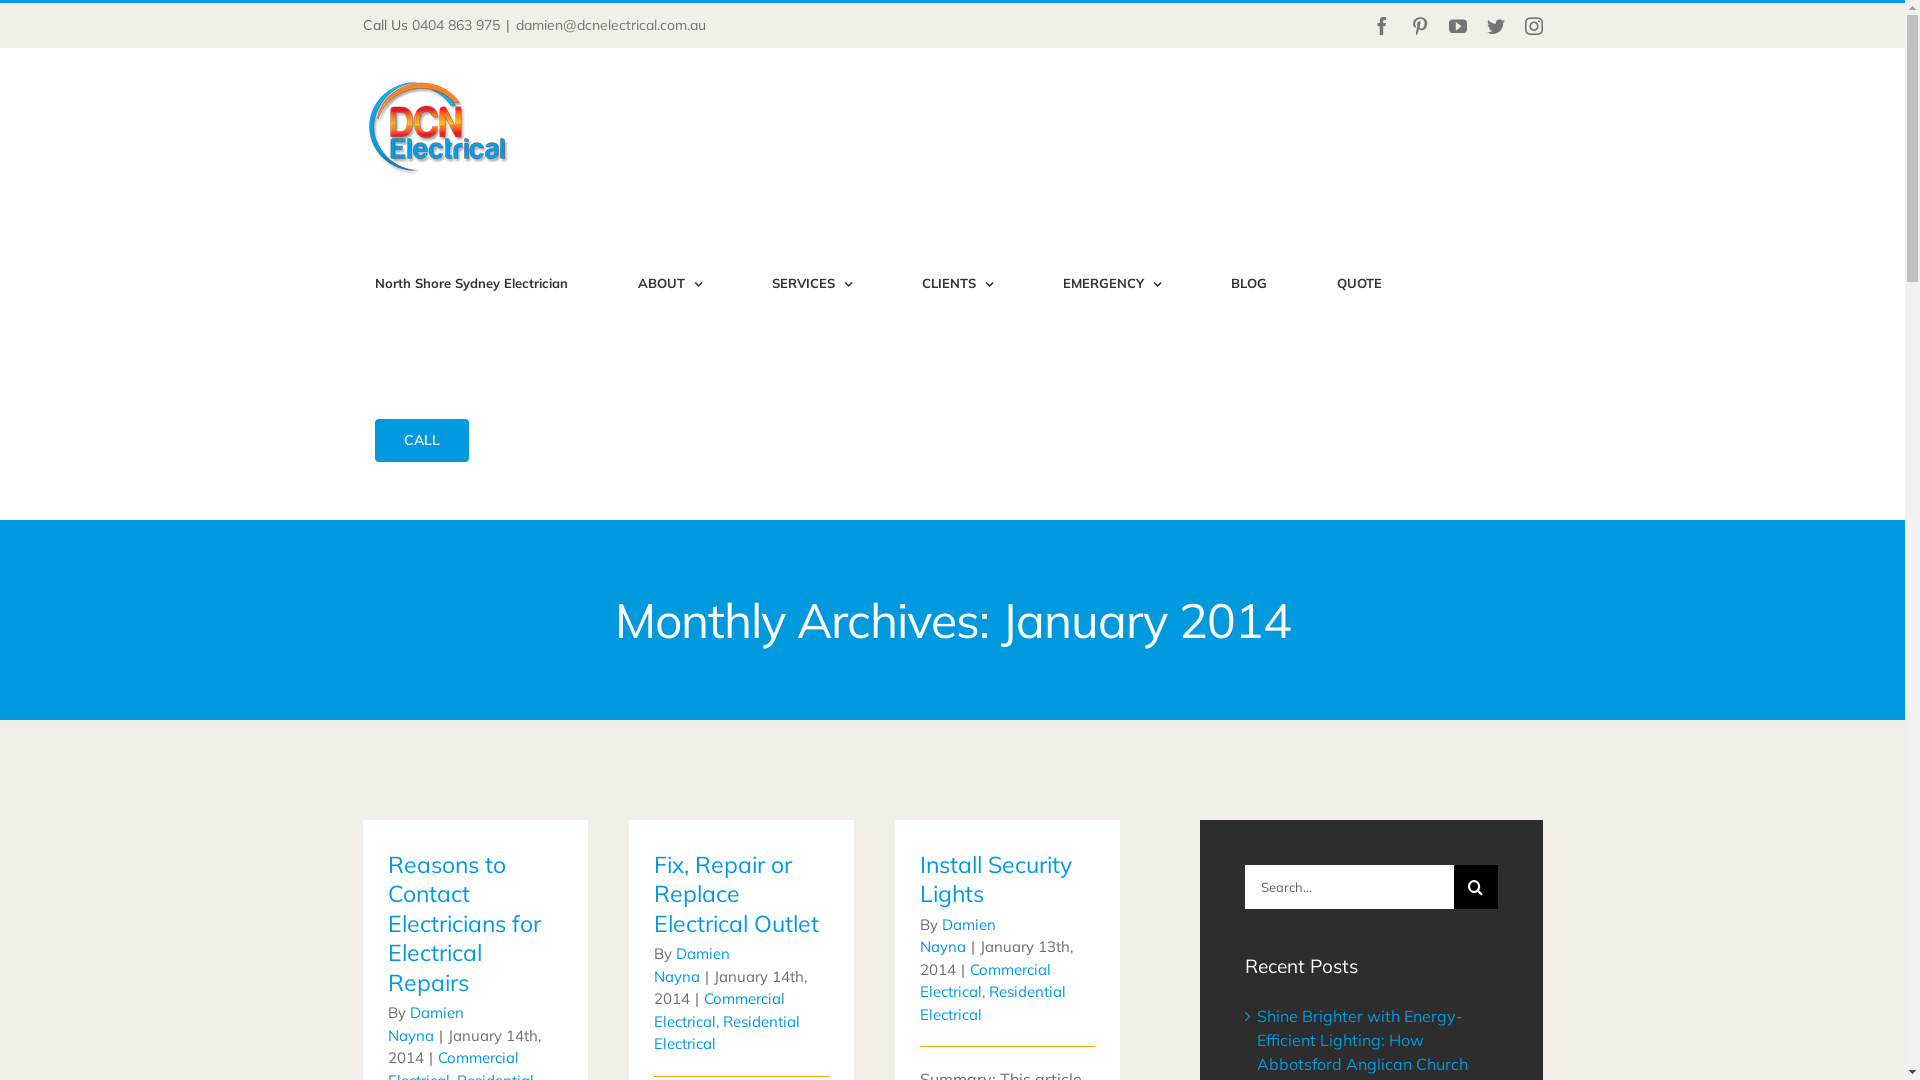 The width and height of the screenshot is (1920, 1080). I want to click on EMERGENCY, so click(1112, 284).